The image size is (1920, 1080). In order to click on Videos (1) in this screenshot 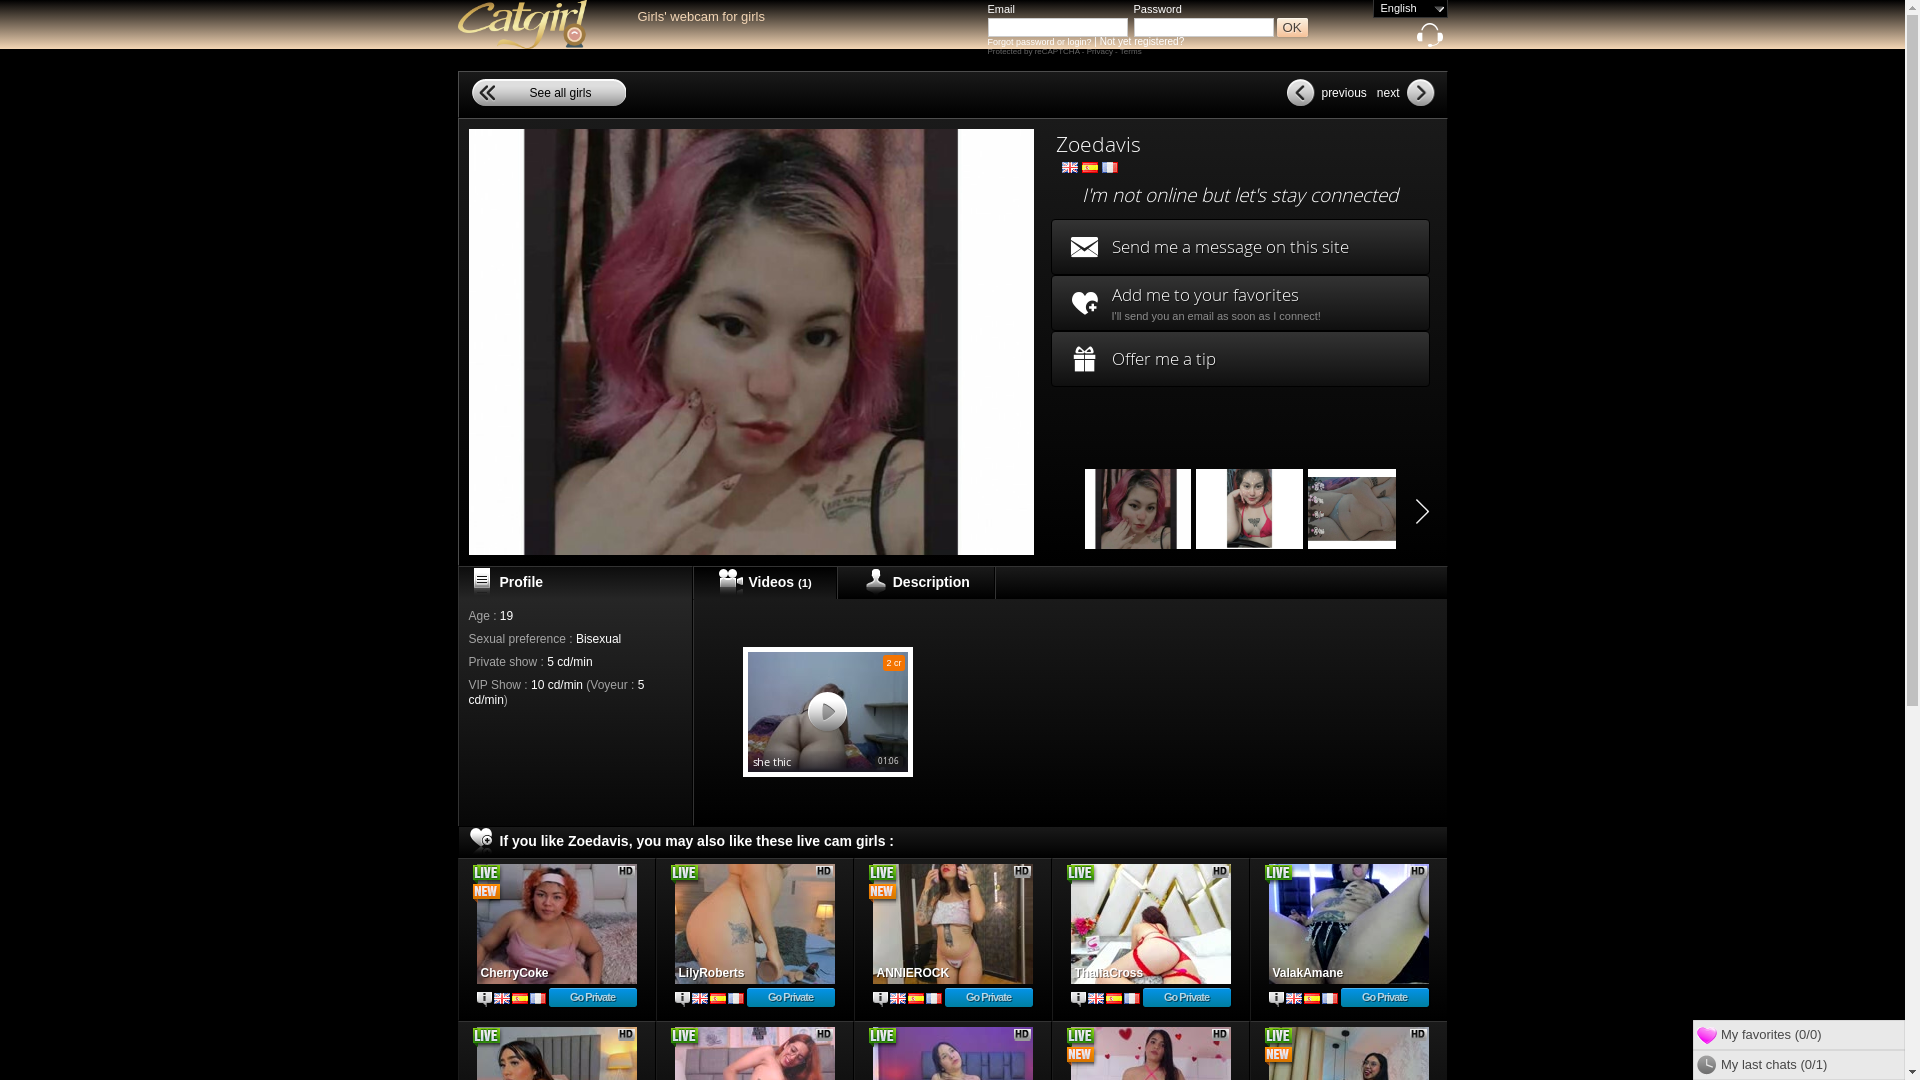, I will do `click(764, 583)`.